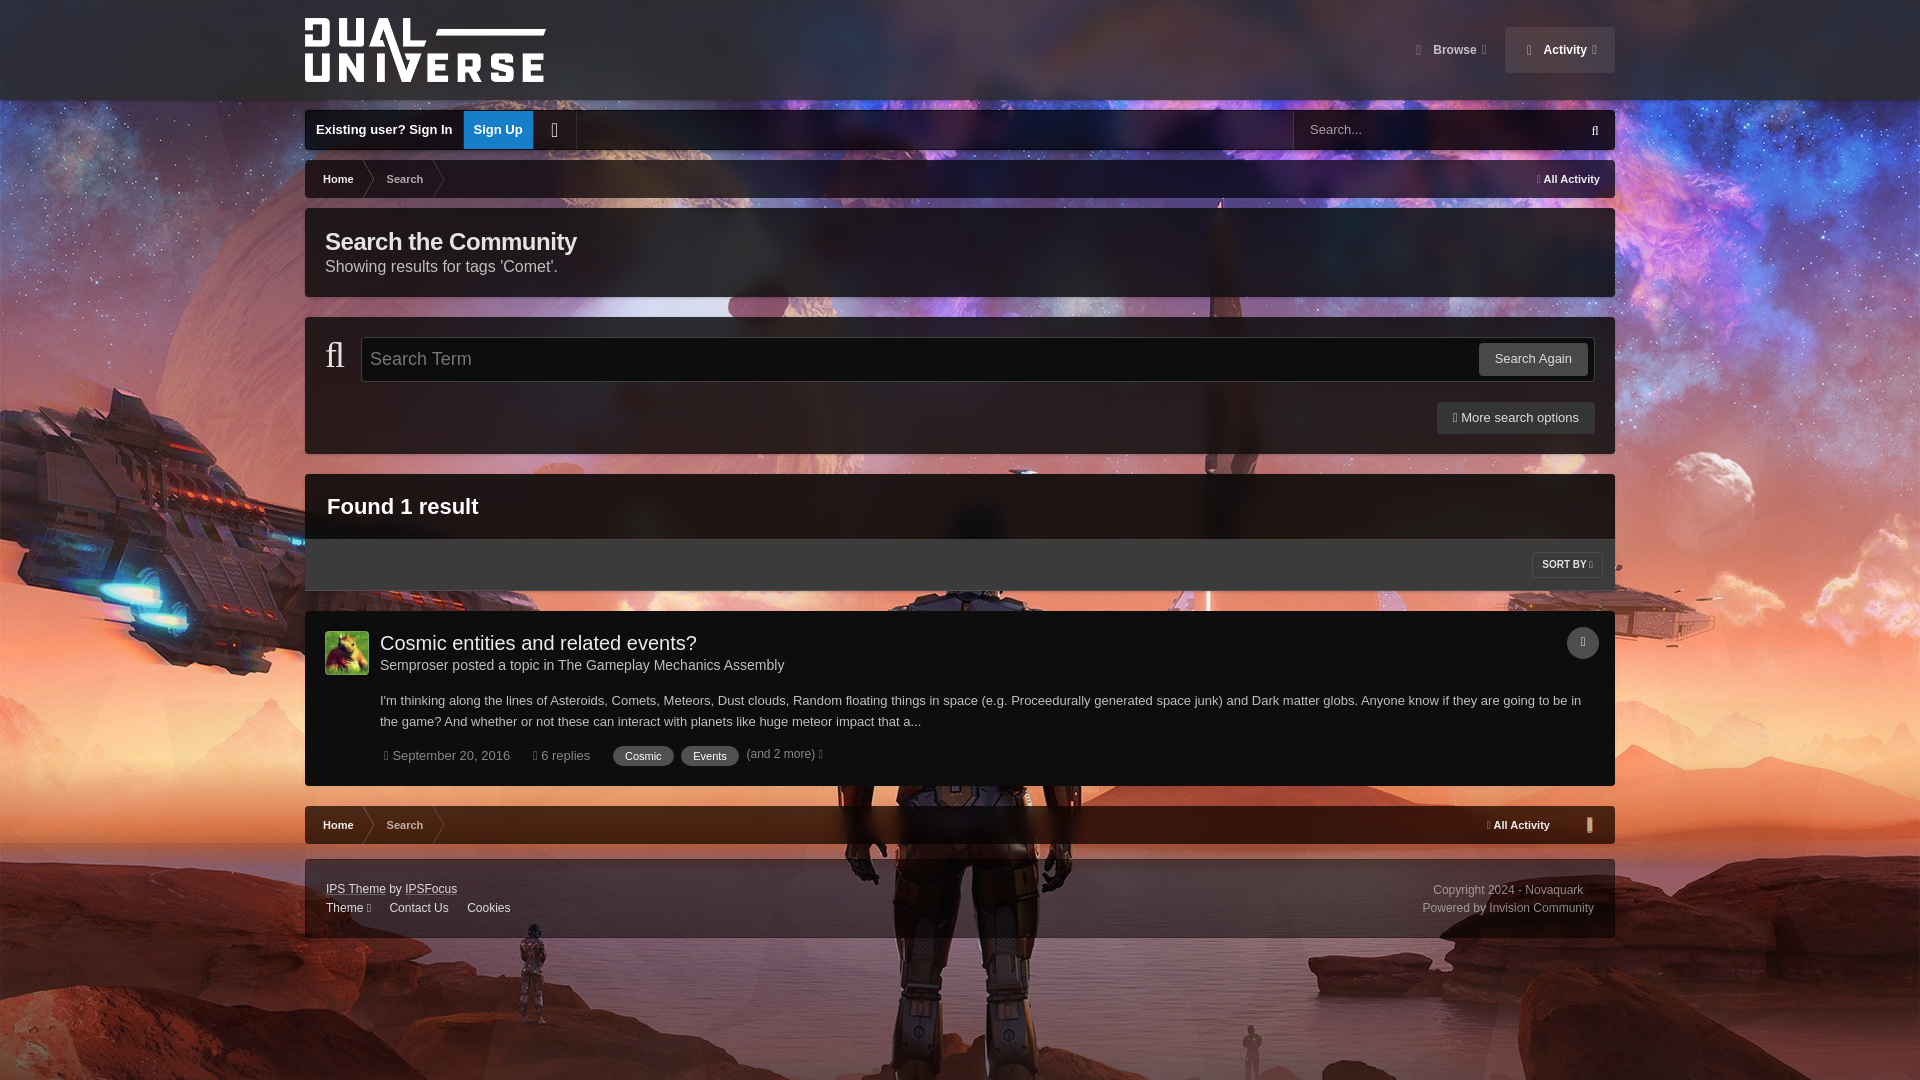 The image size is (1920, 1080). I want to click on Go to Semproser's profile, so click(414, 664).